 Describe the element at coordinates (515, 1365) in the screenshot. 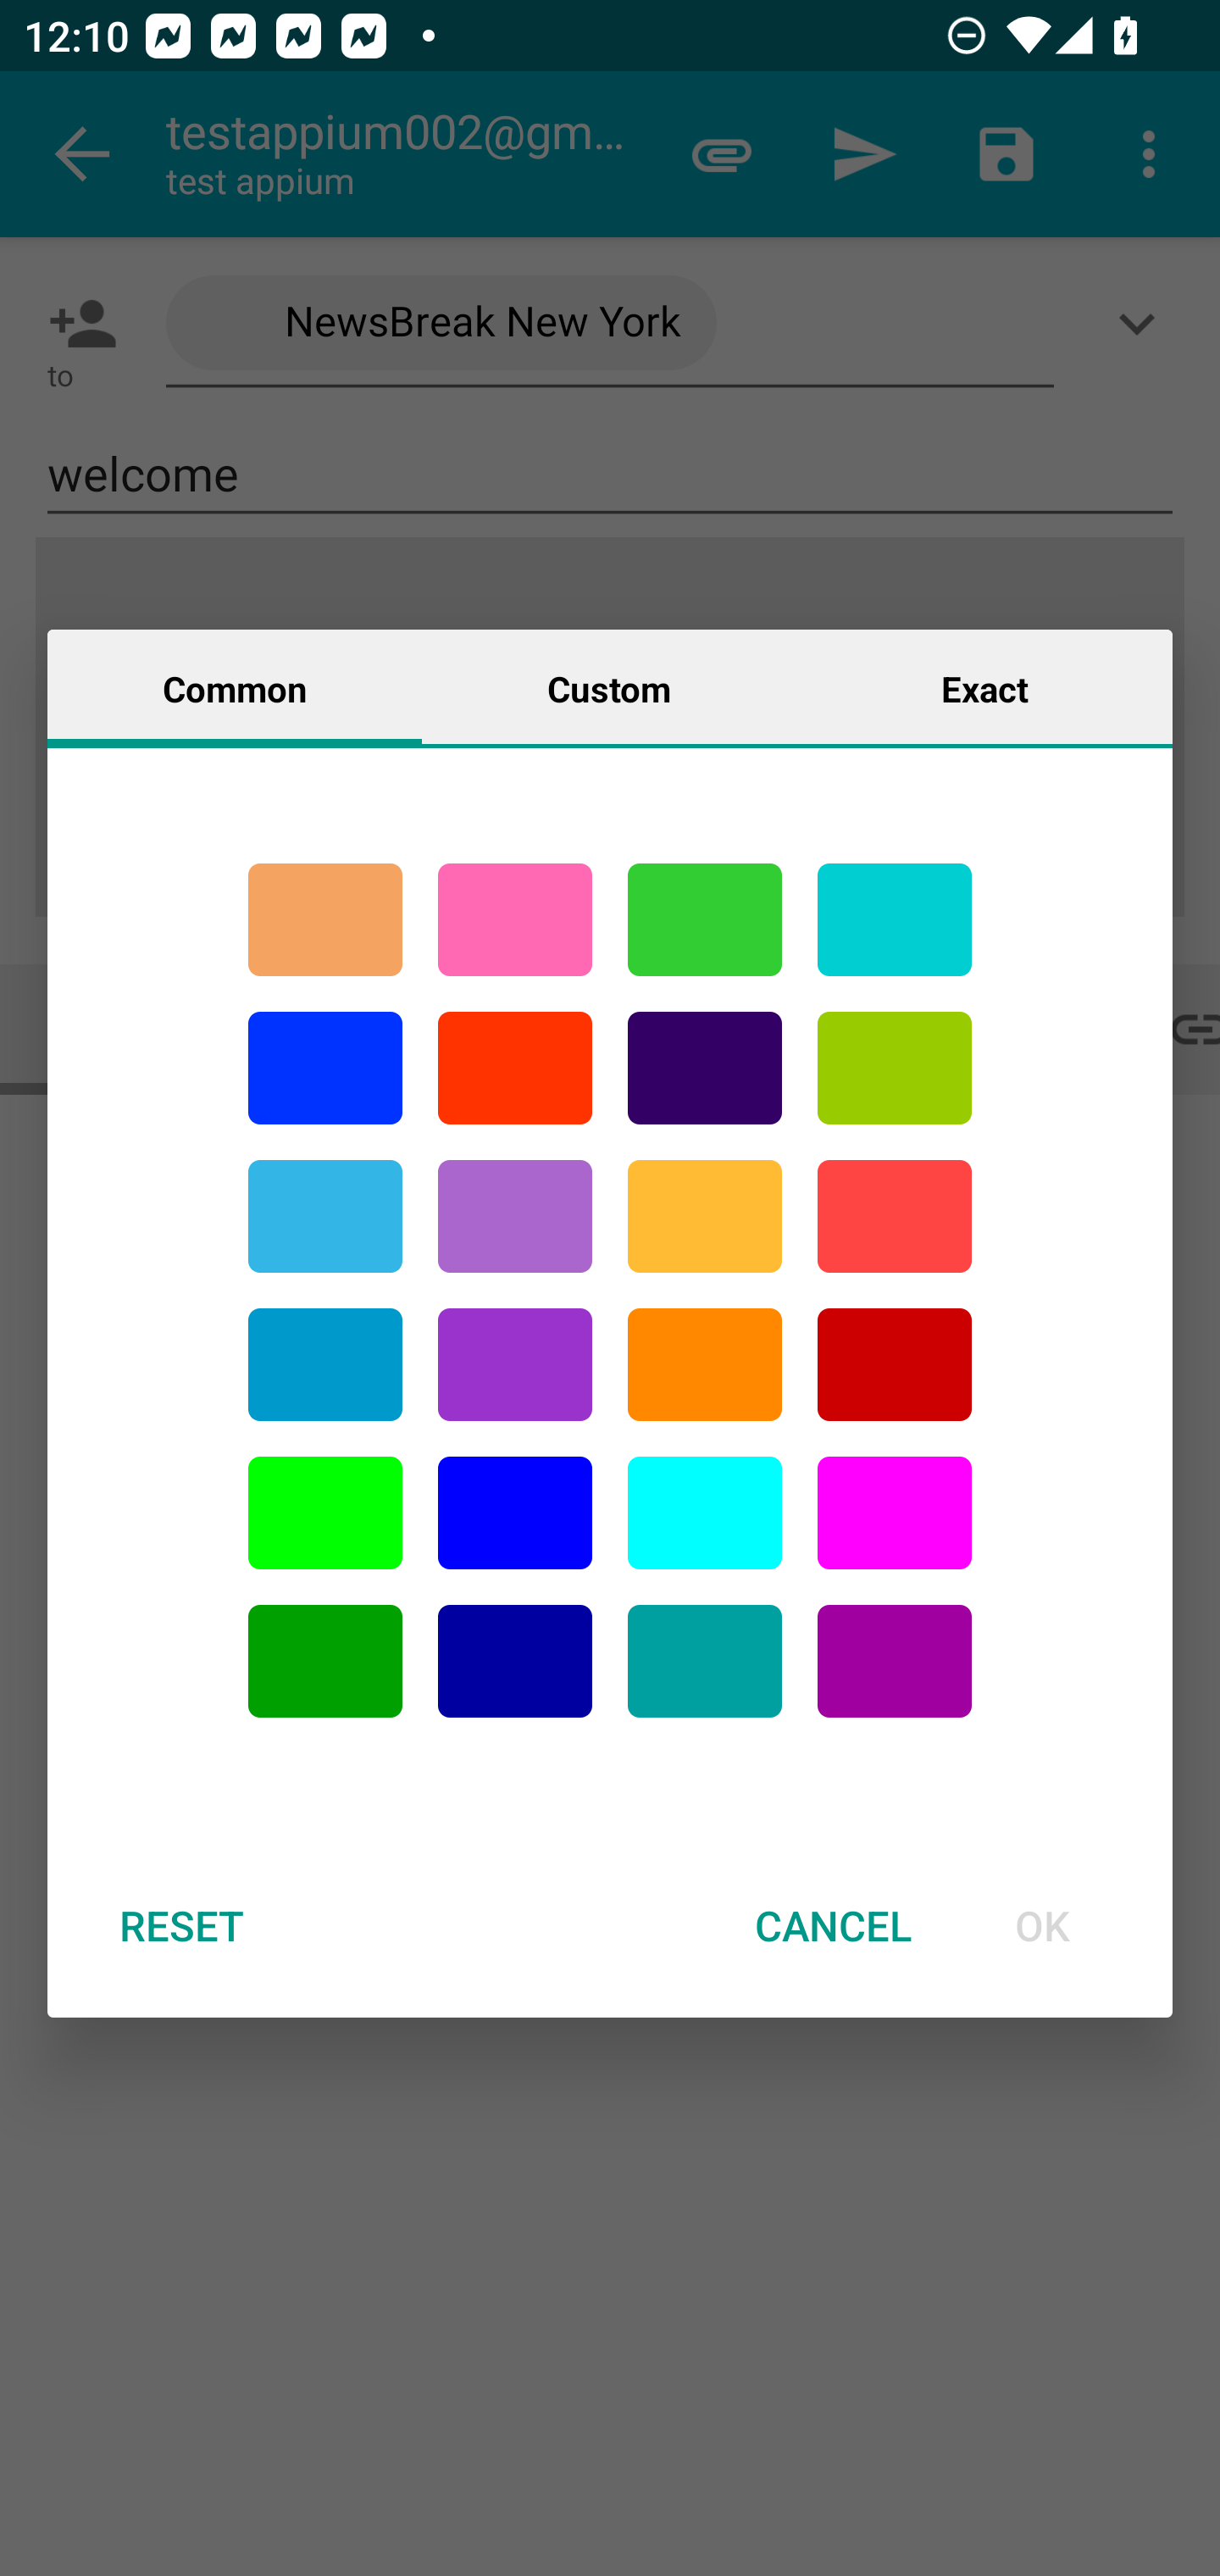

I see `Purple` at that location.